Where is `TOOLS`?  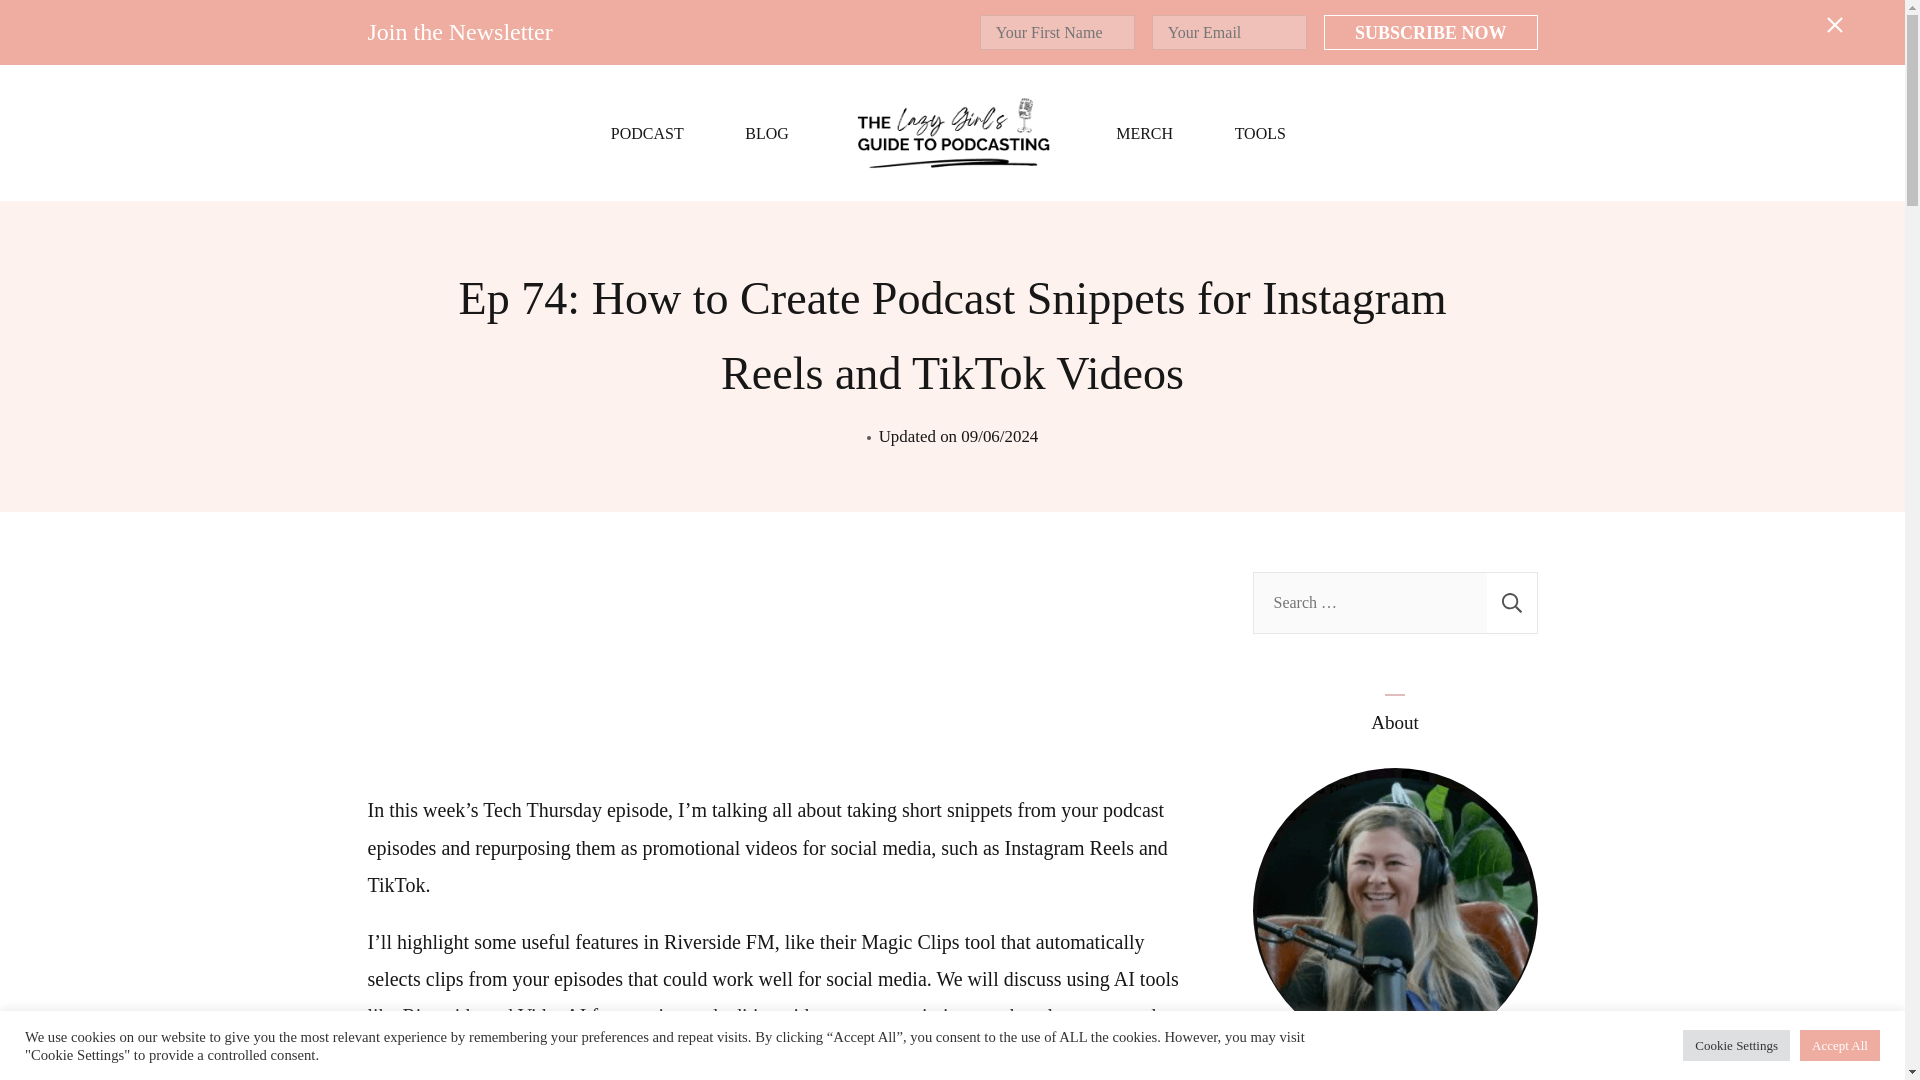
TOOLS is located at coordinates (1260, 134).